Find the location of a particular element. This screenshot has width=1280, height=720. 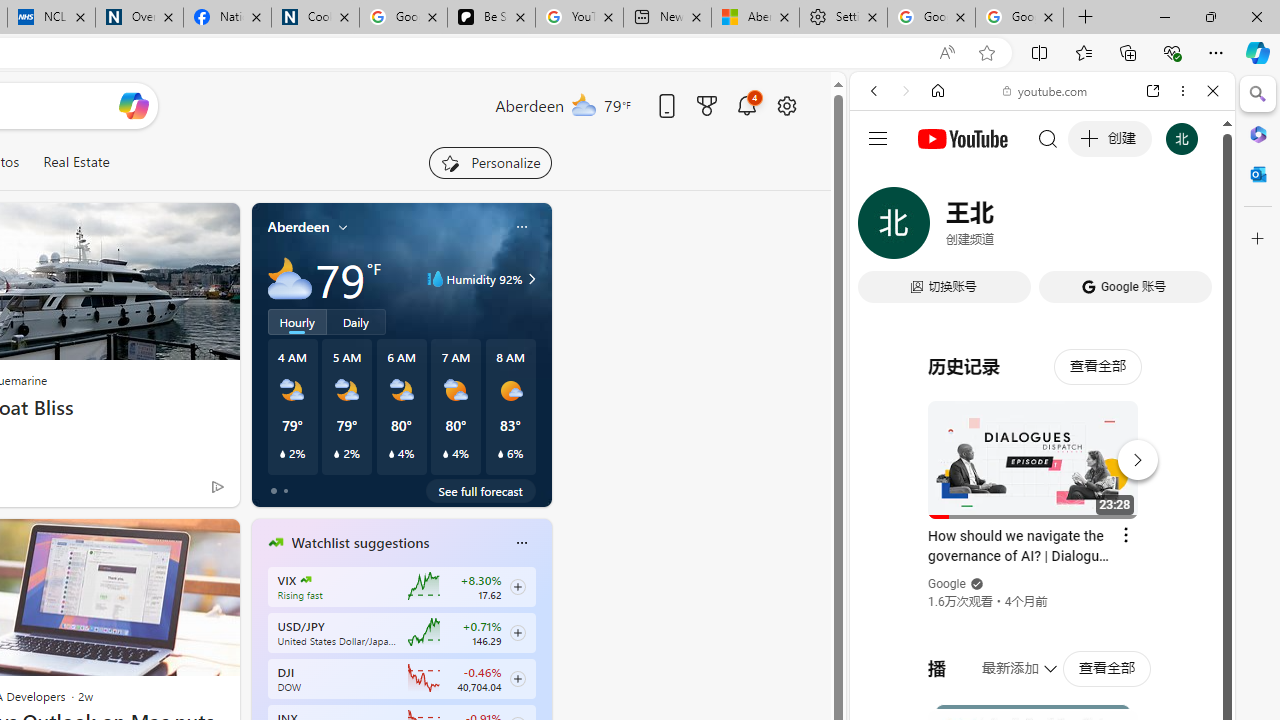

Web scope is located at coordinates (882, 180).